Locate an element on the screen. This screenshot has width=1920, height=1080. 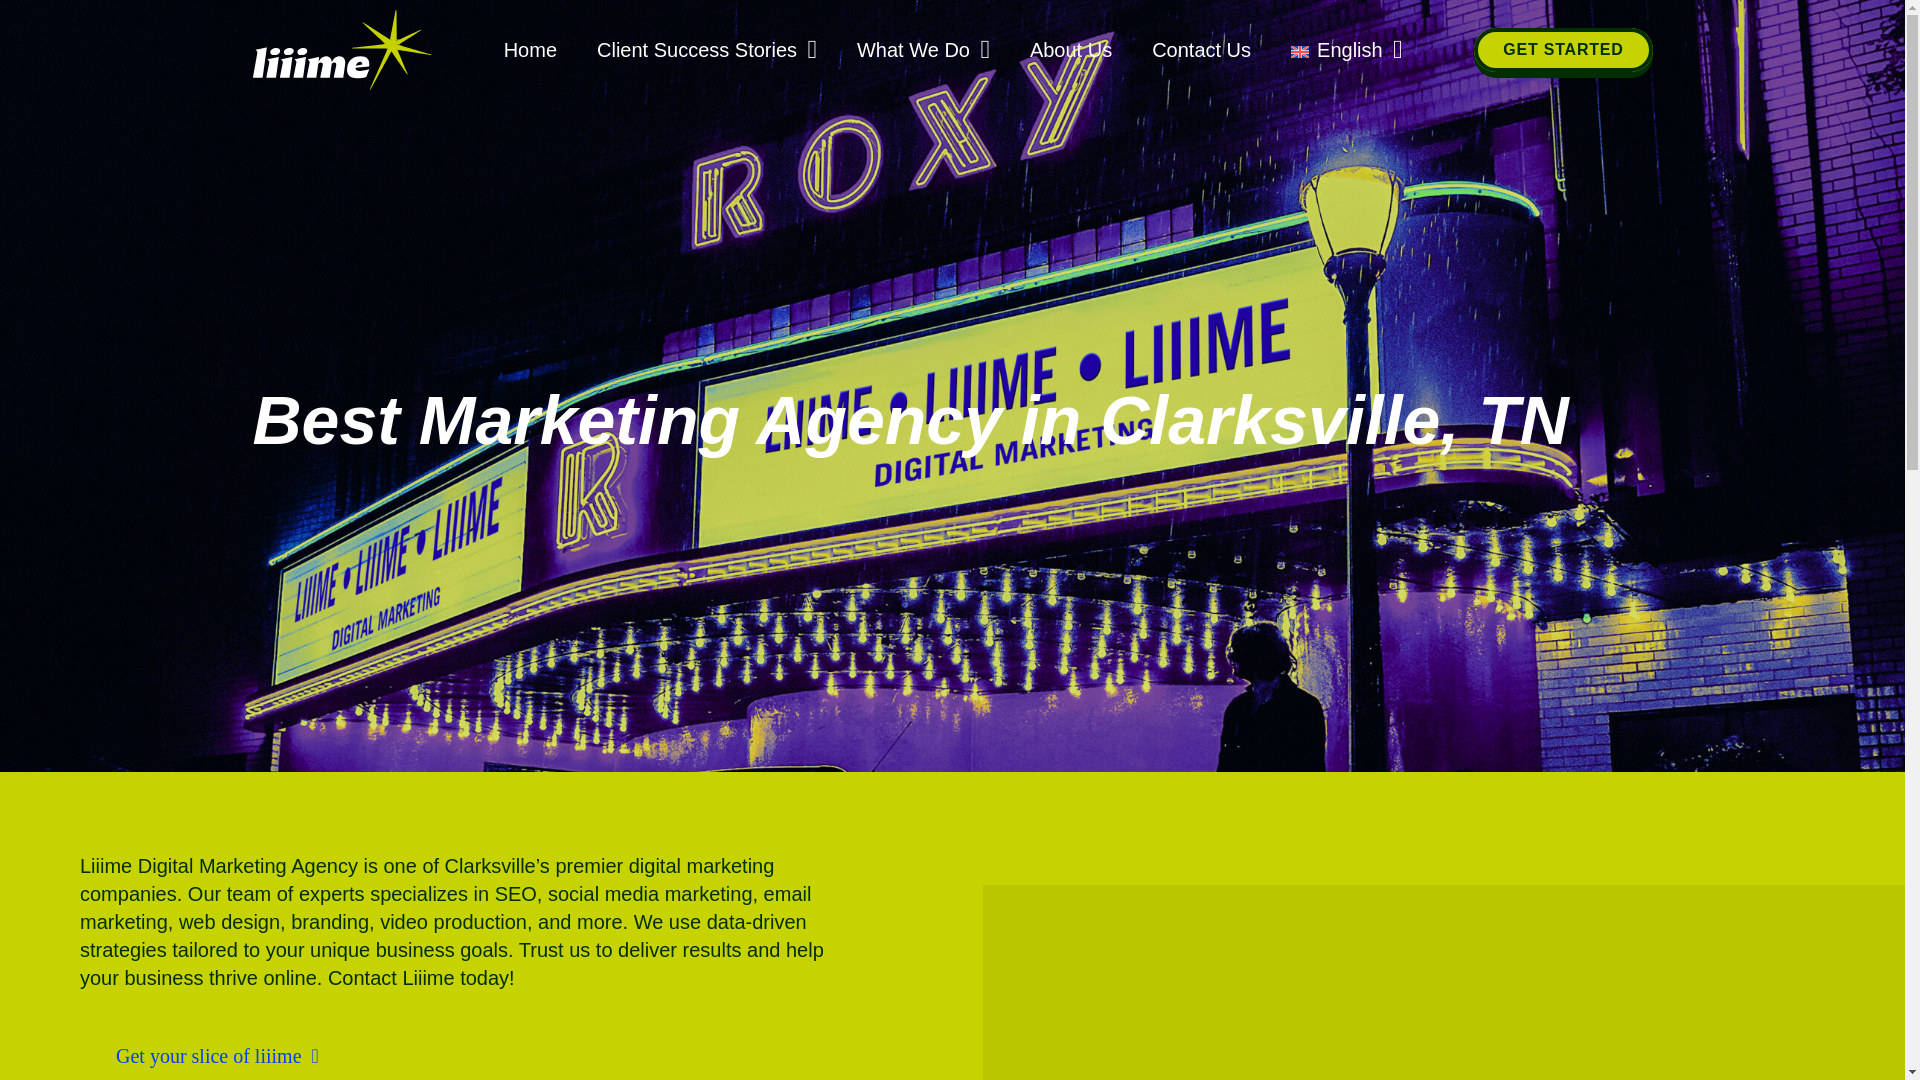
About Us is located at coordinates (1070, 50).